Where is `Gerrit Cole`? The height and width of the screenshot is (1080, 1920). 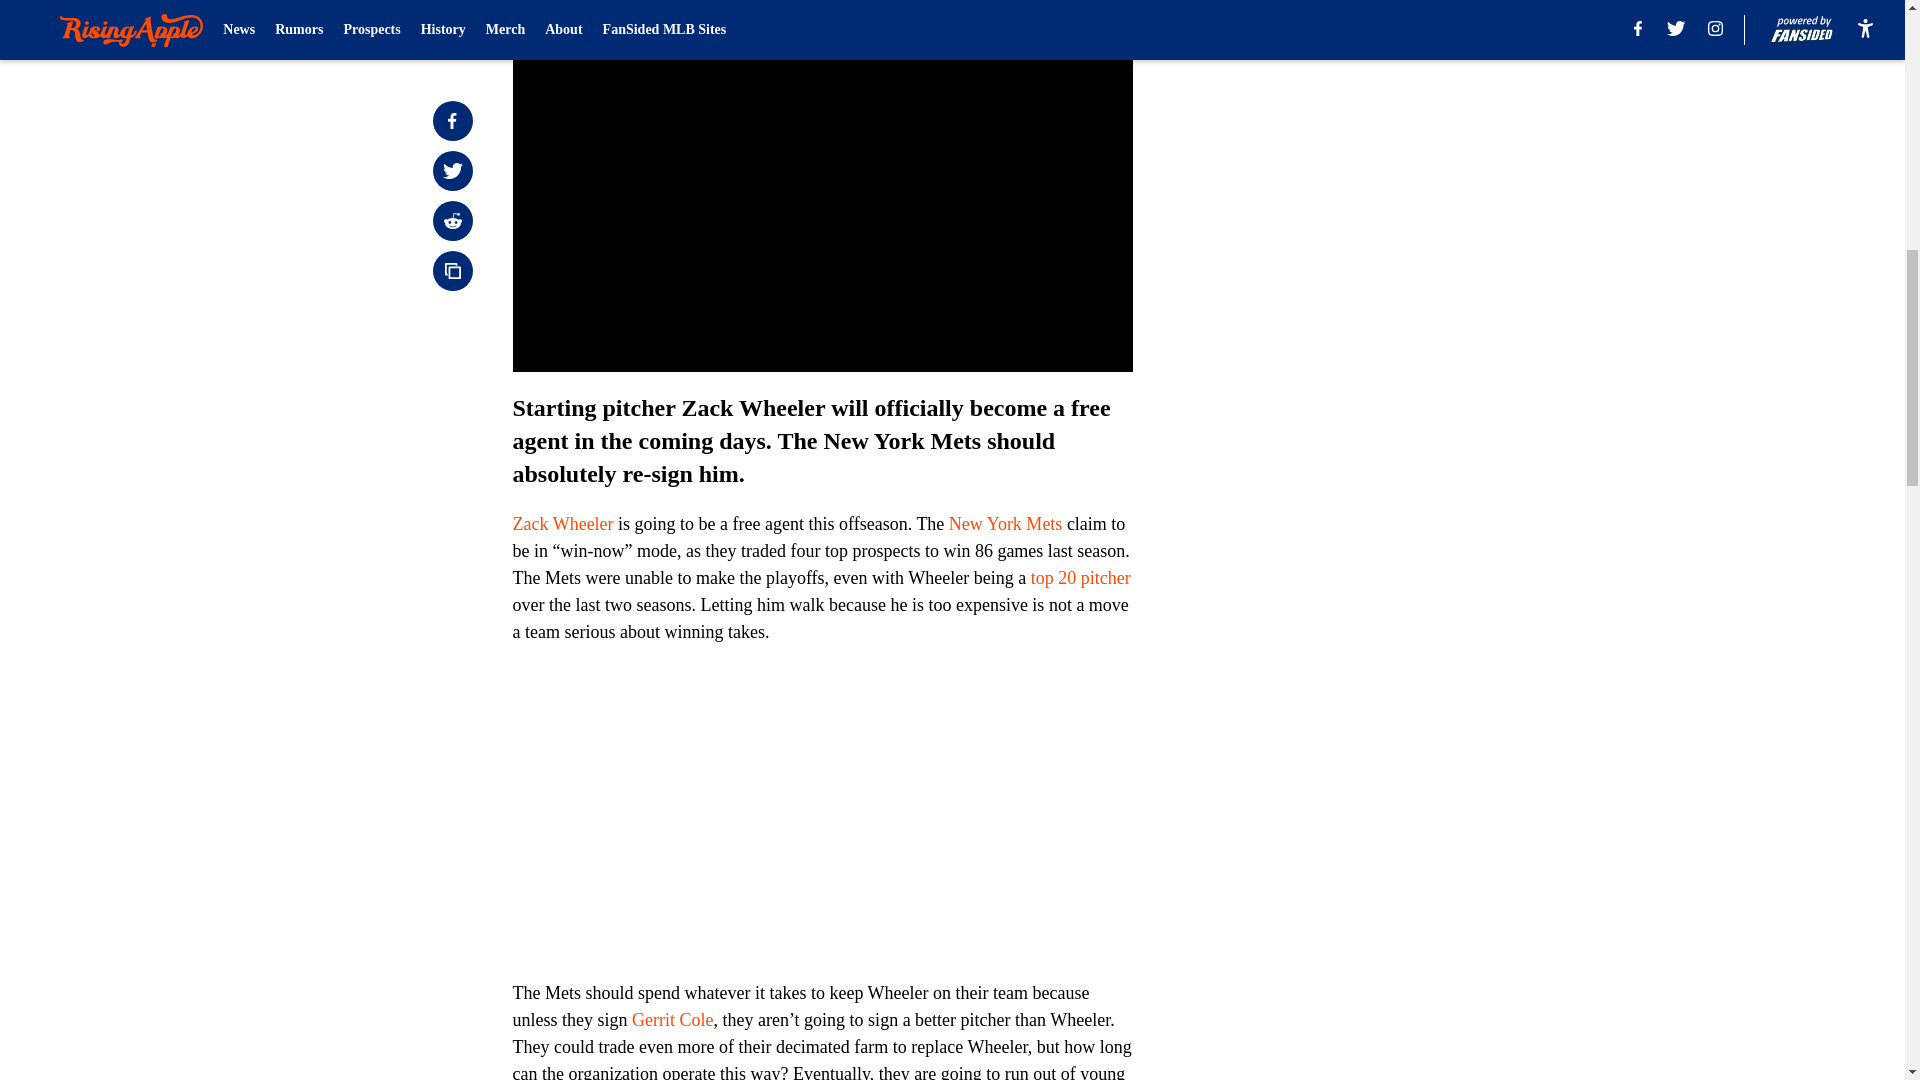 Gerrit Cole is located at coordinates (672, 1020).